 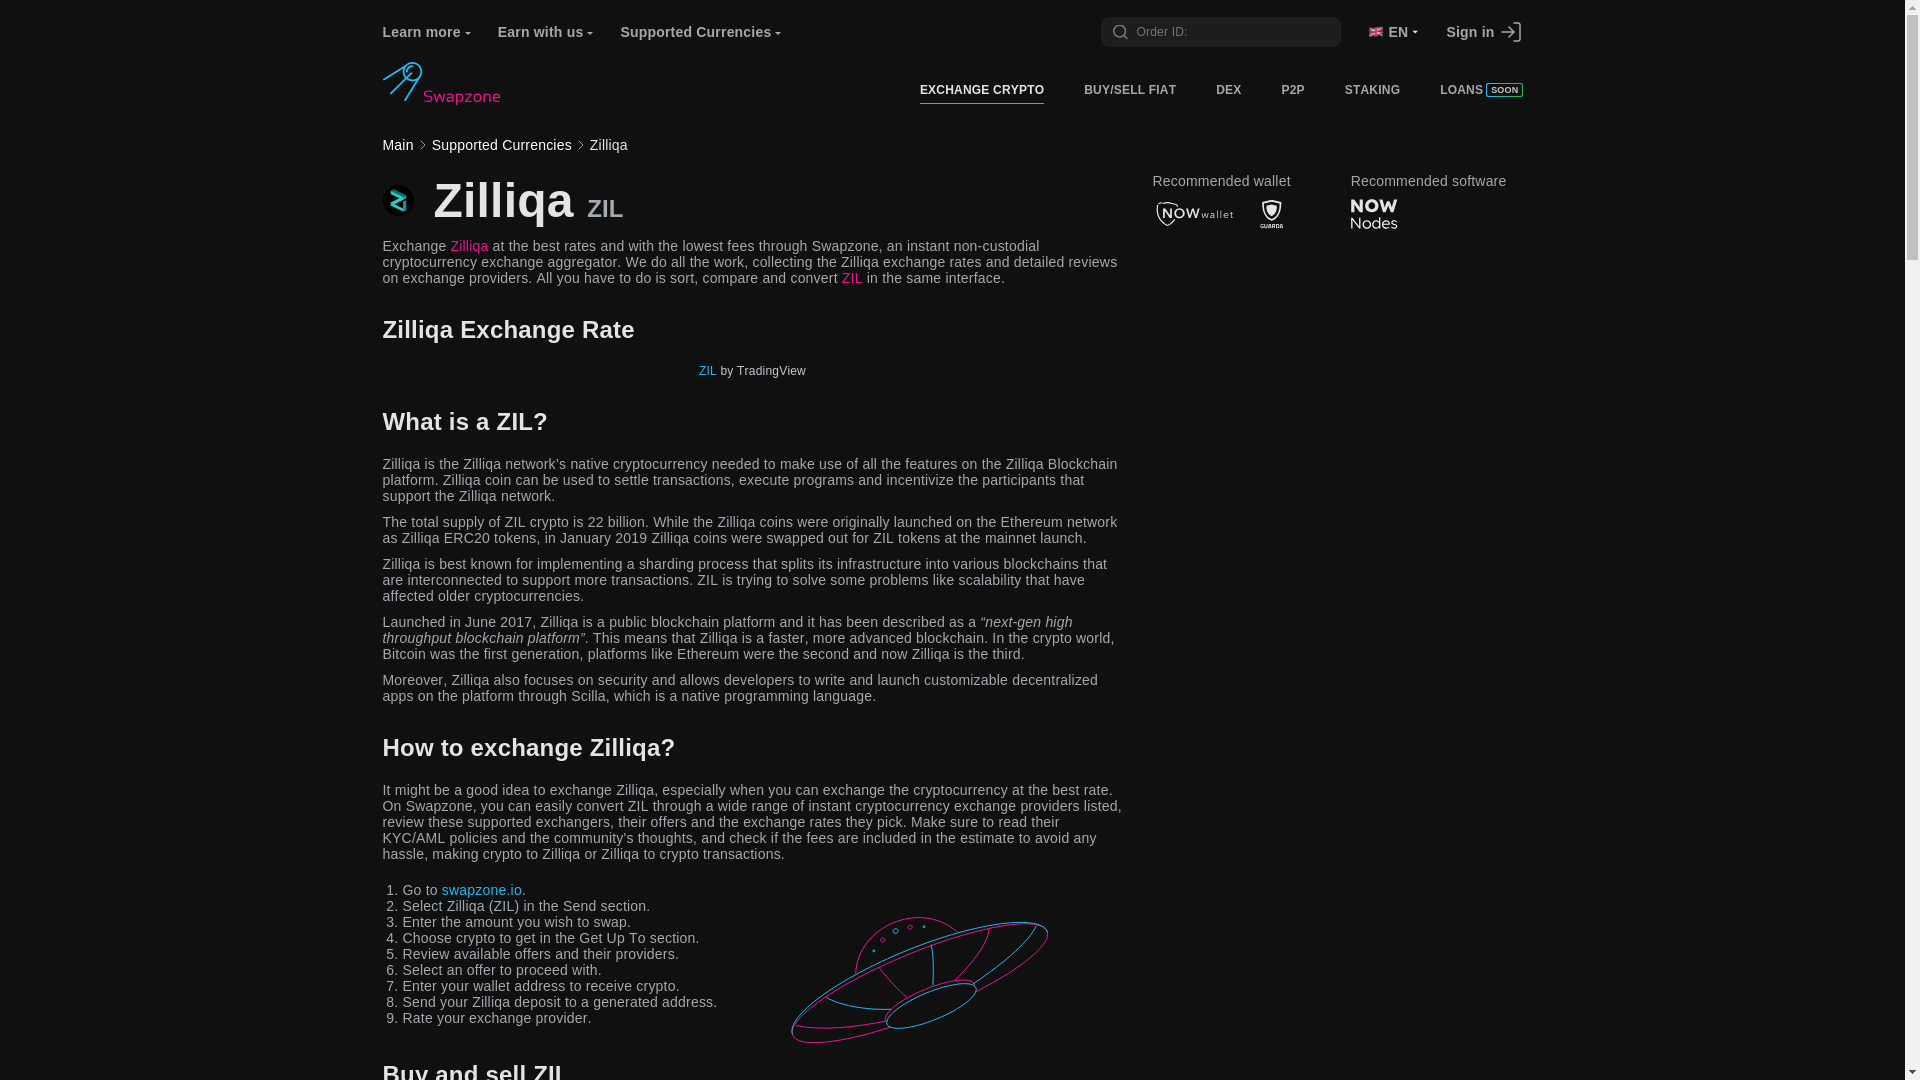 I want to click on EXCHANGE CRYPTO, so click(x=982, y=89).